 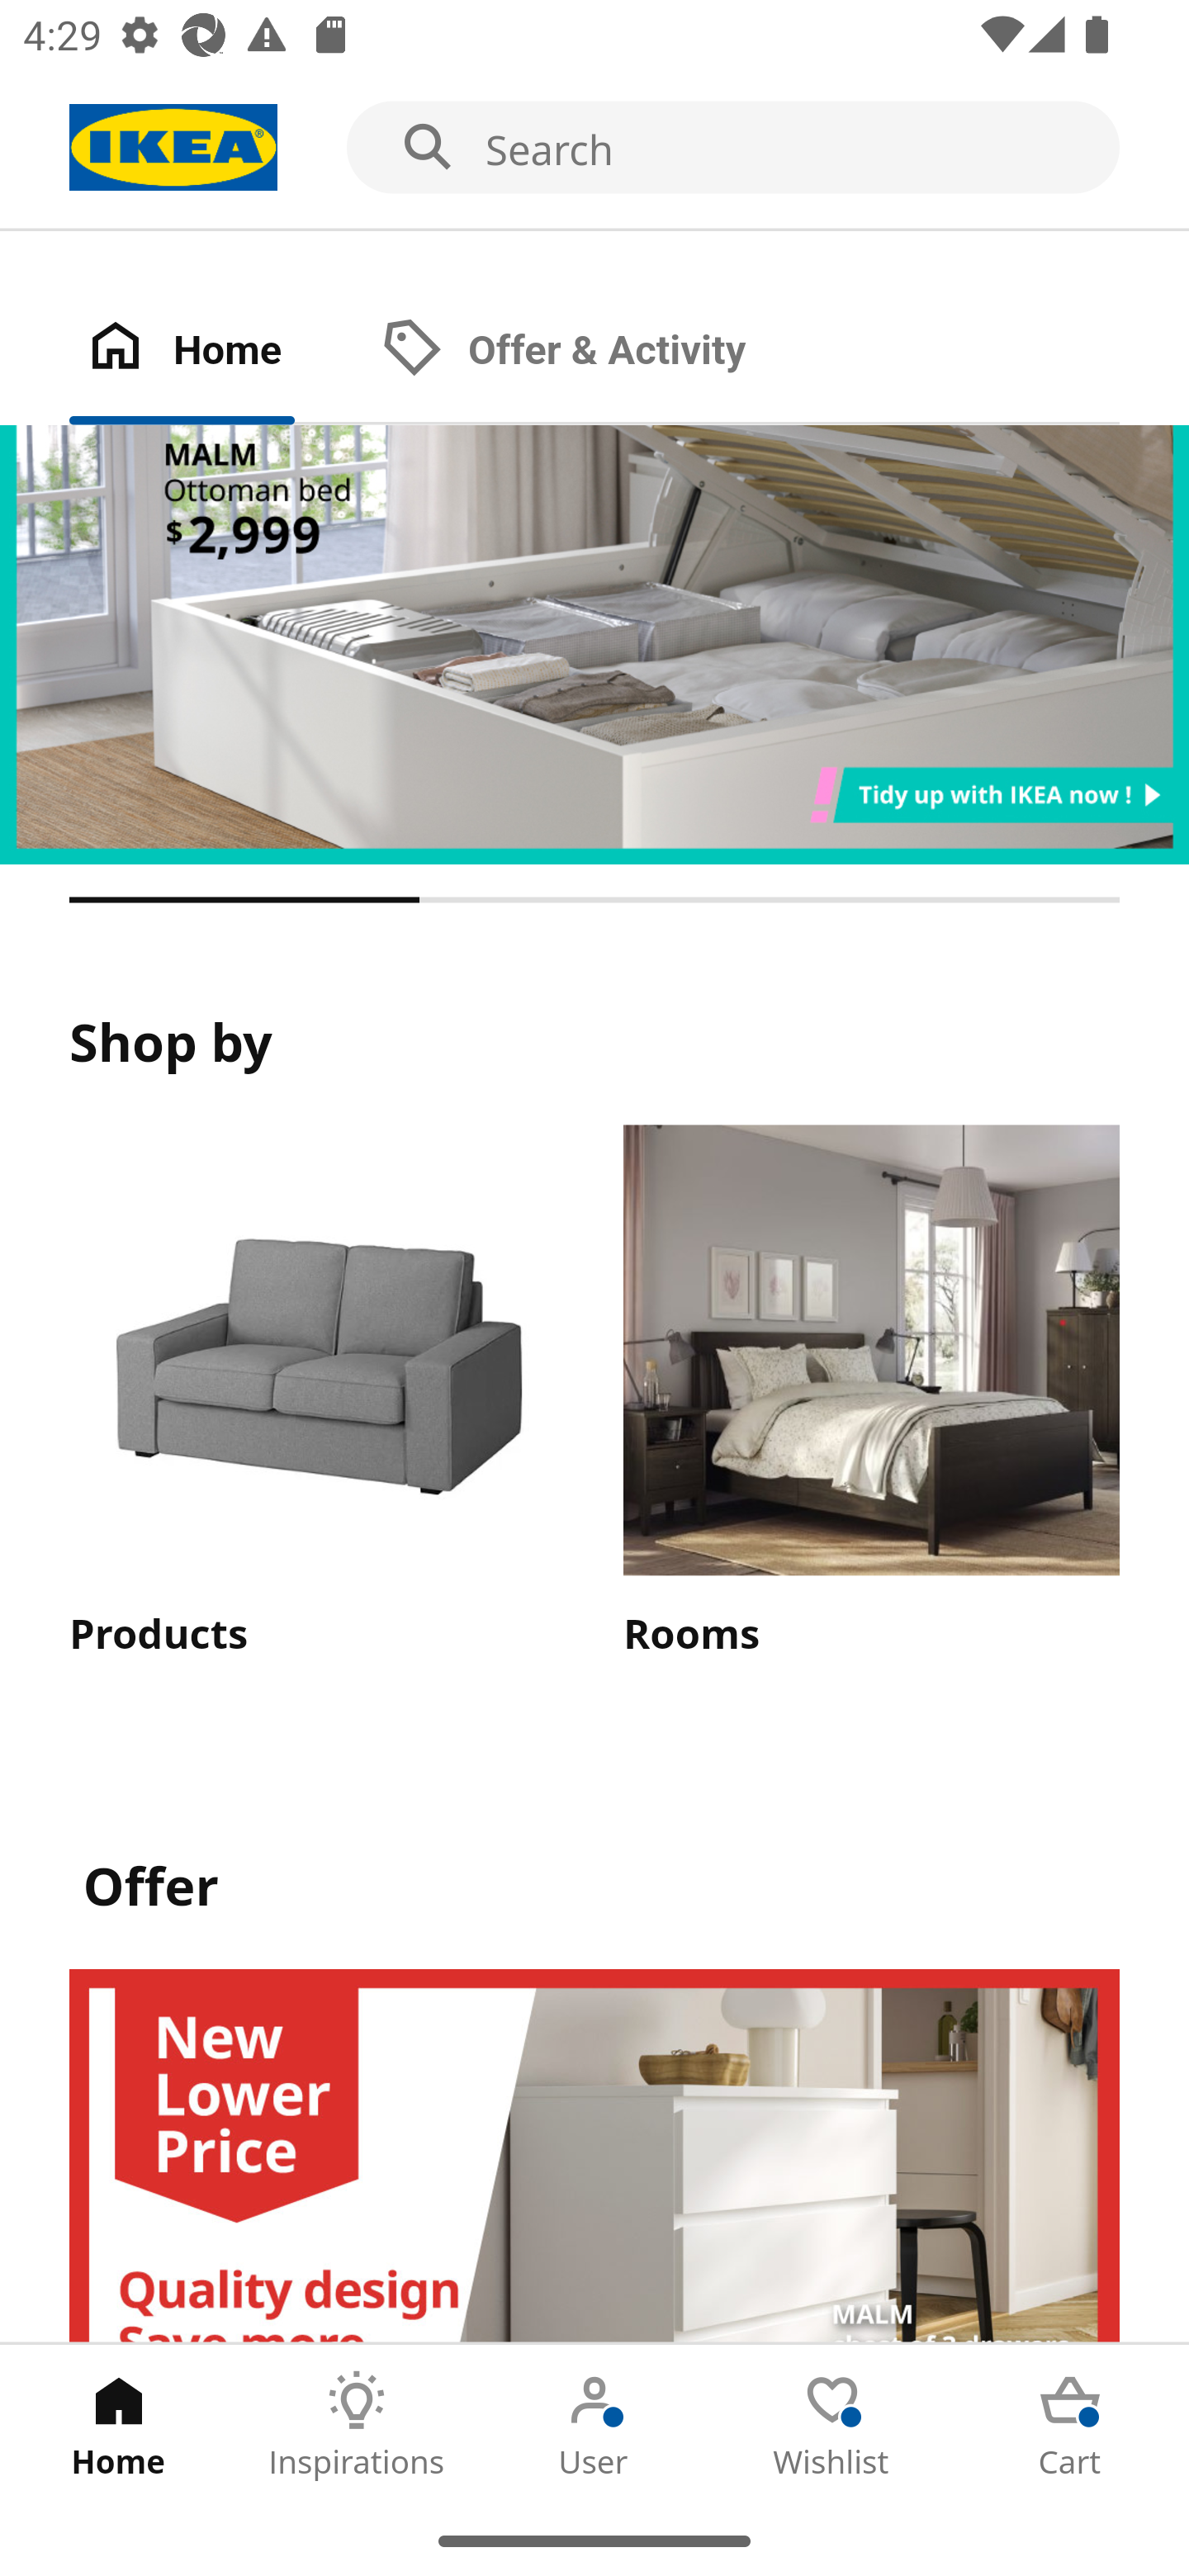 I want to click on User
Tab 3 of 5, so click(x=594, y=2425).